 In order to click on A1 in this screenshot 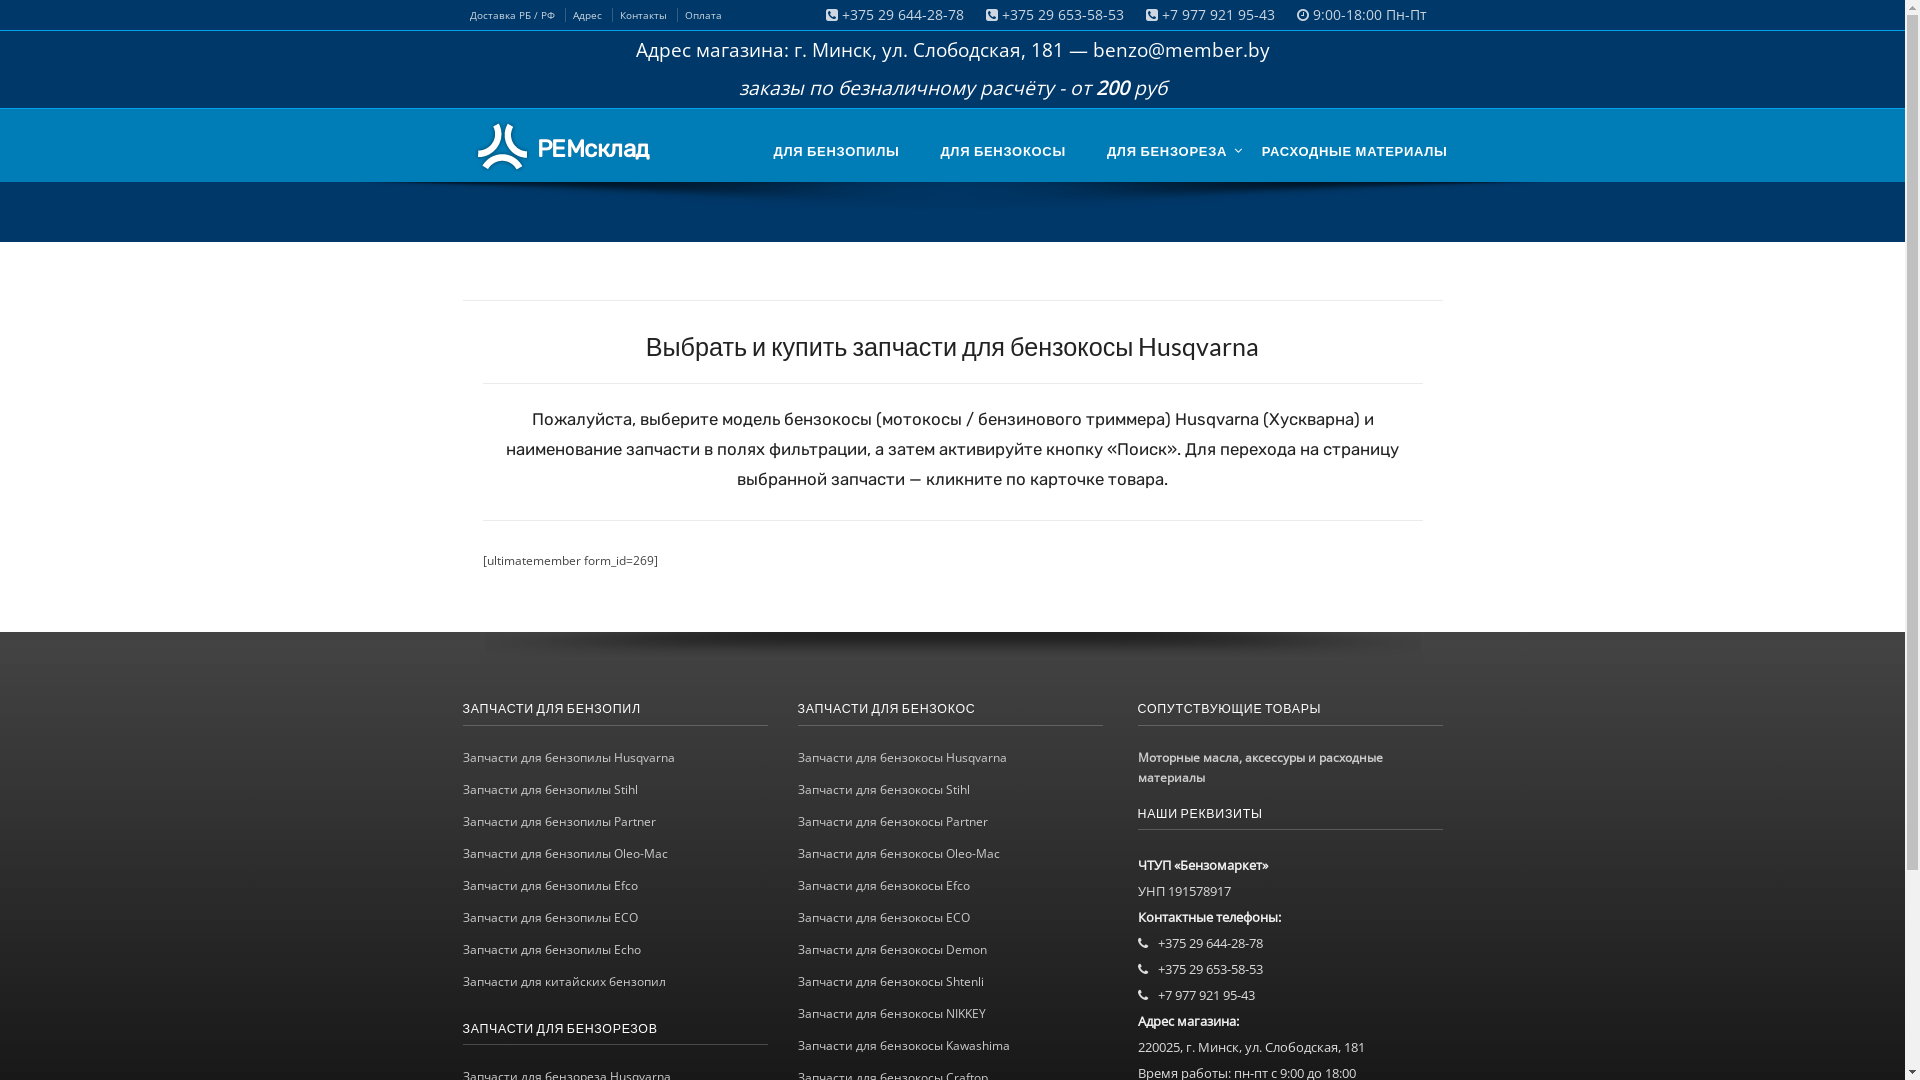, I will do `click(1146, 970)`.